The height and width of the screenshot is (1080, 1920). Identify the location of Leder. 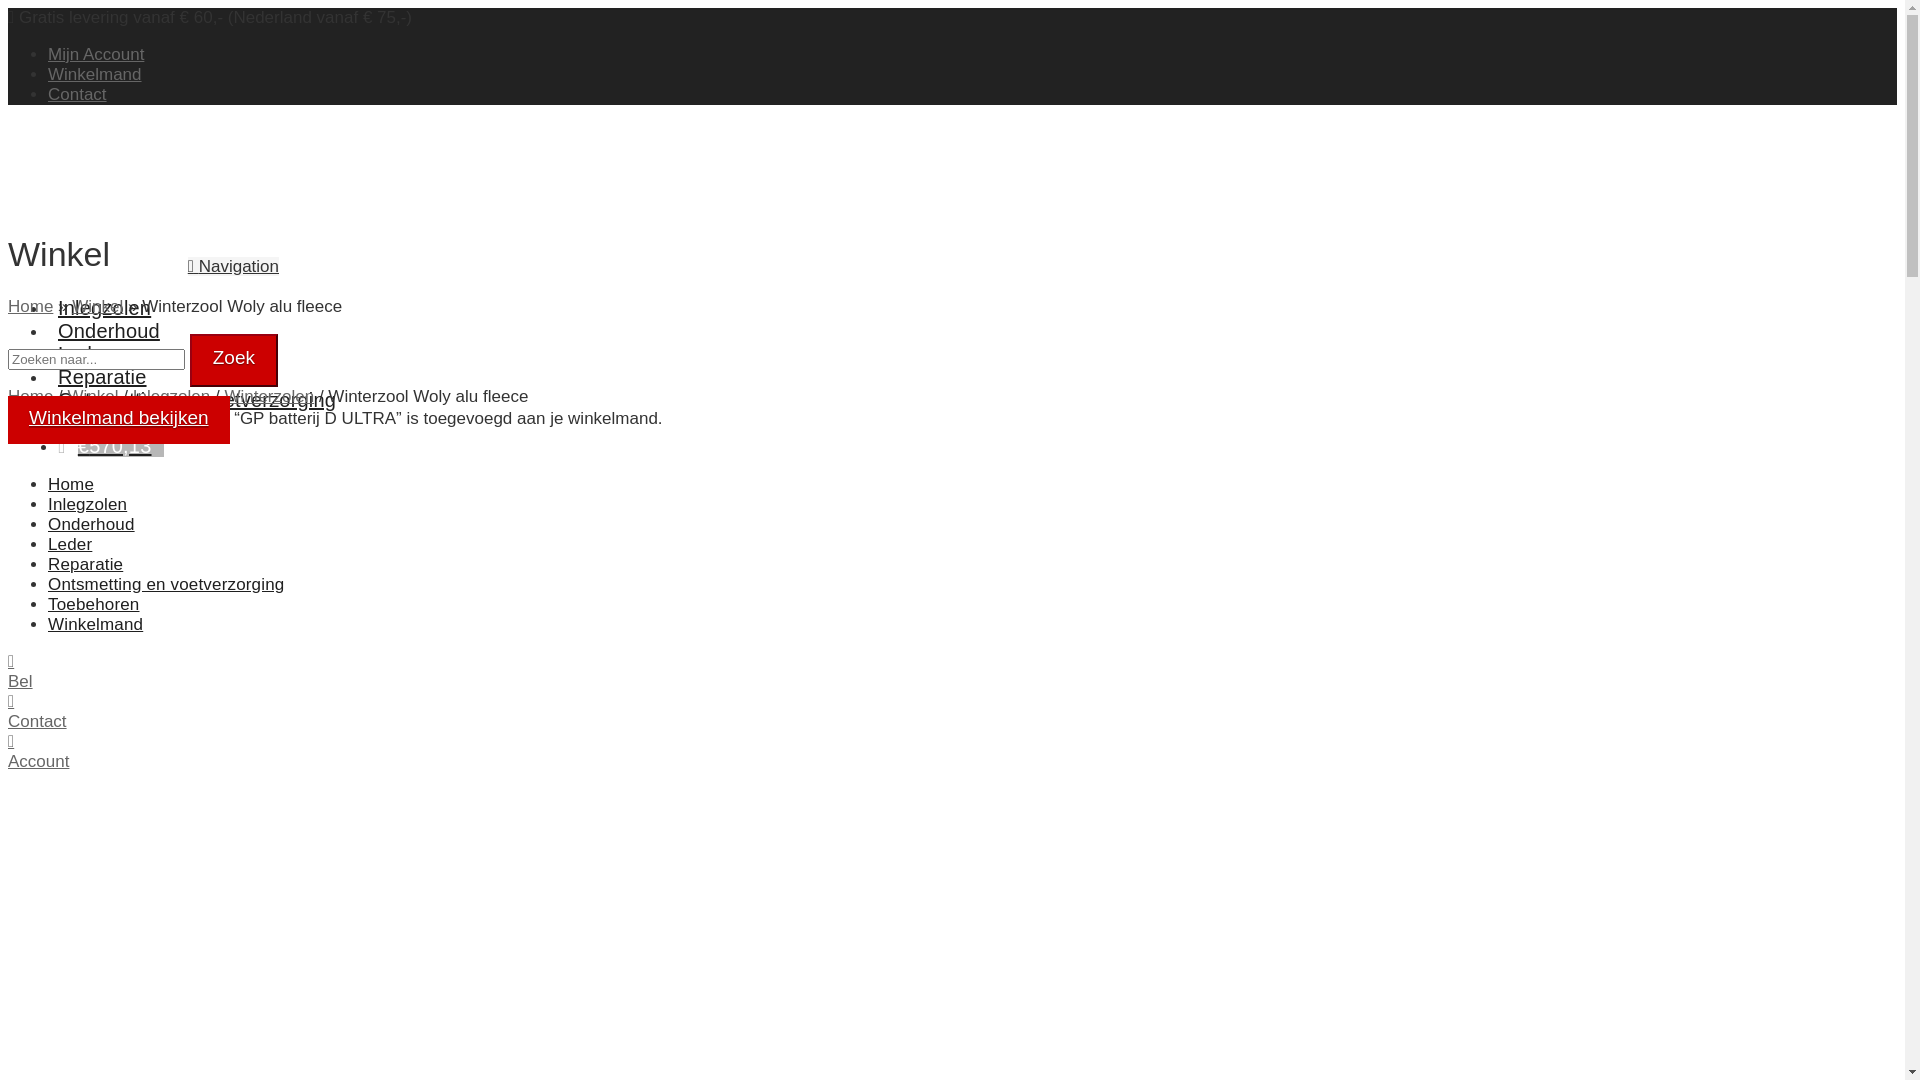
(70, 544).